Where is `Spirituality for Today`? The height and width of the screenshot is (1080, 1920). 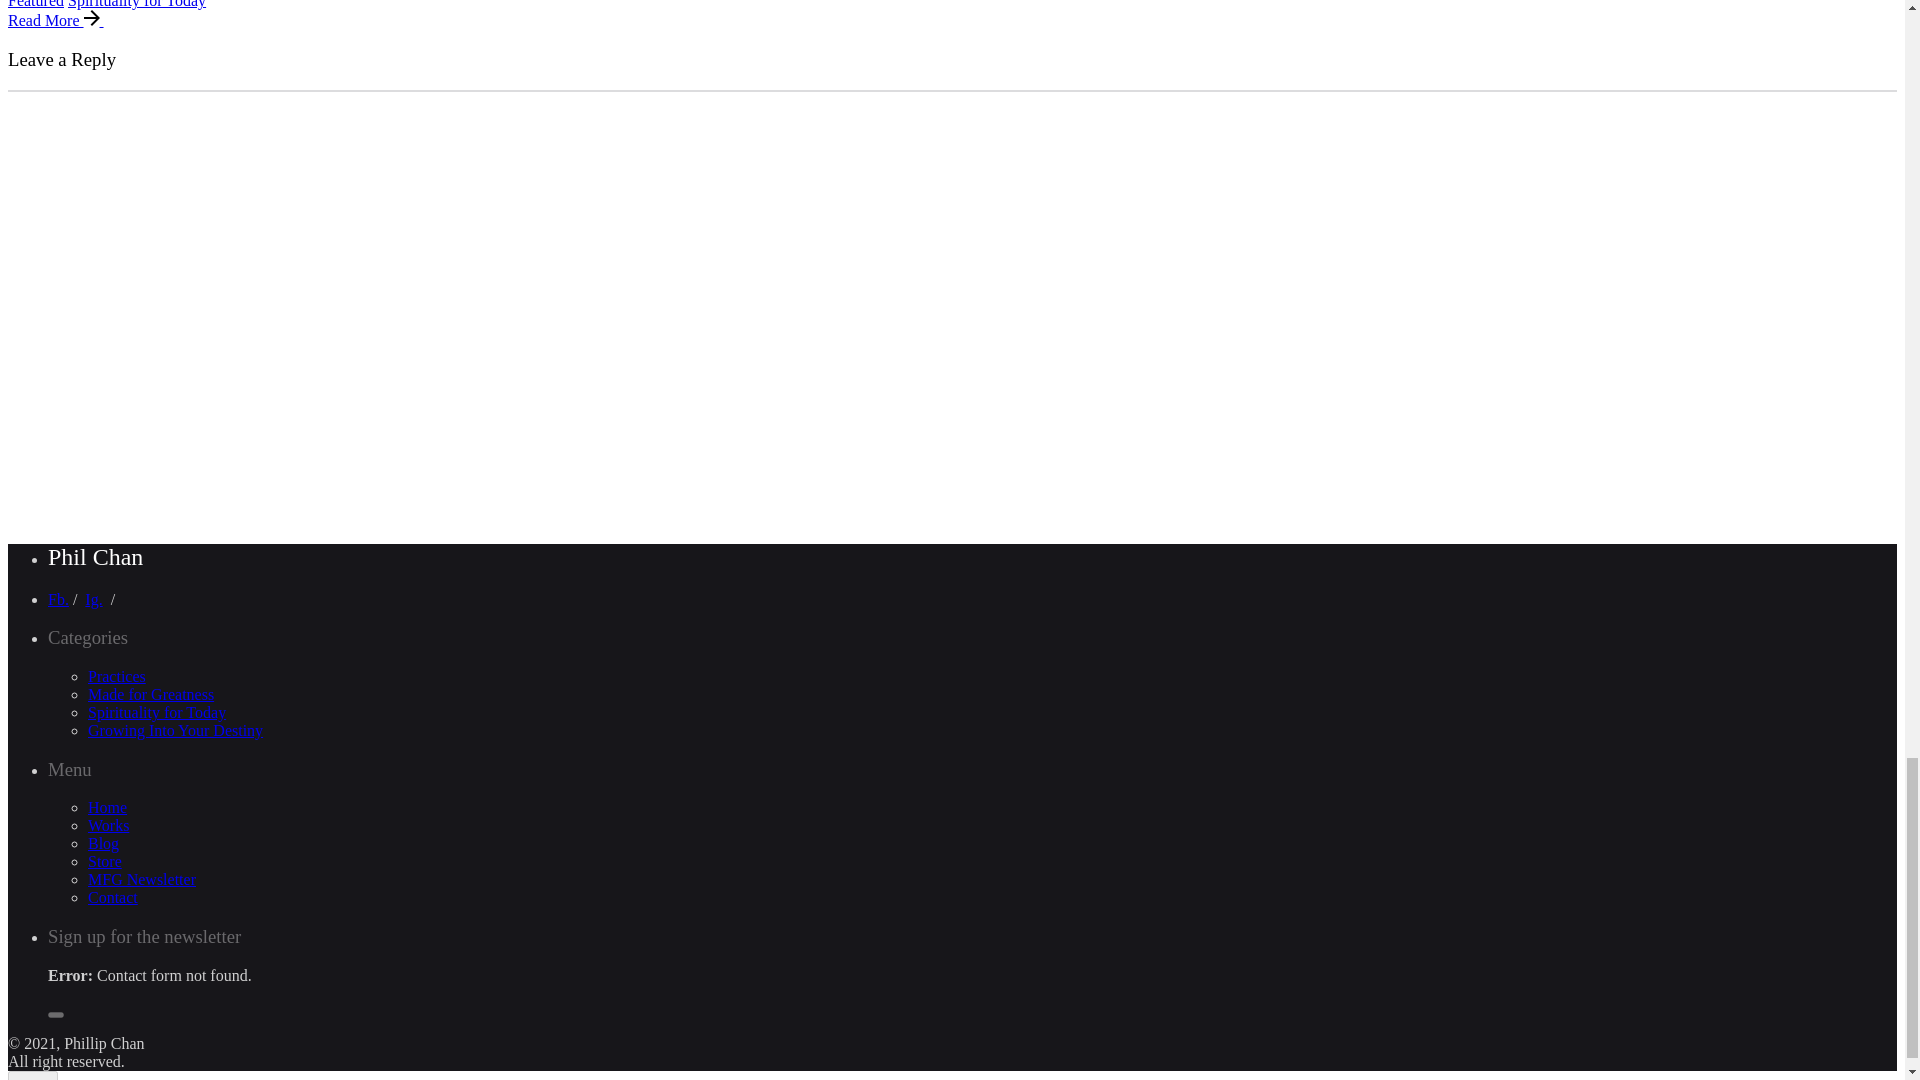
Spirituality for Today is located at coordinates (157, 712).